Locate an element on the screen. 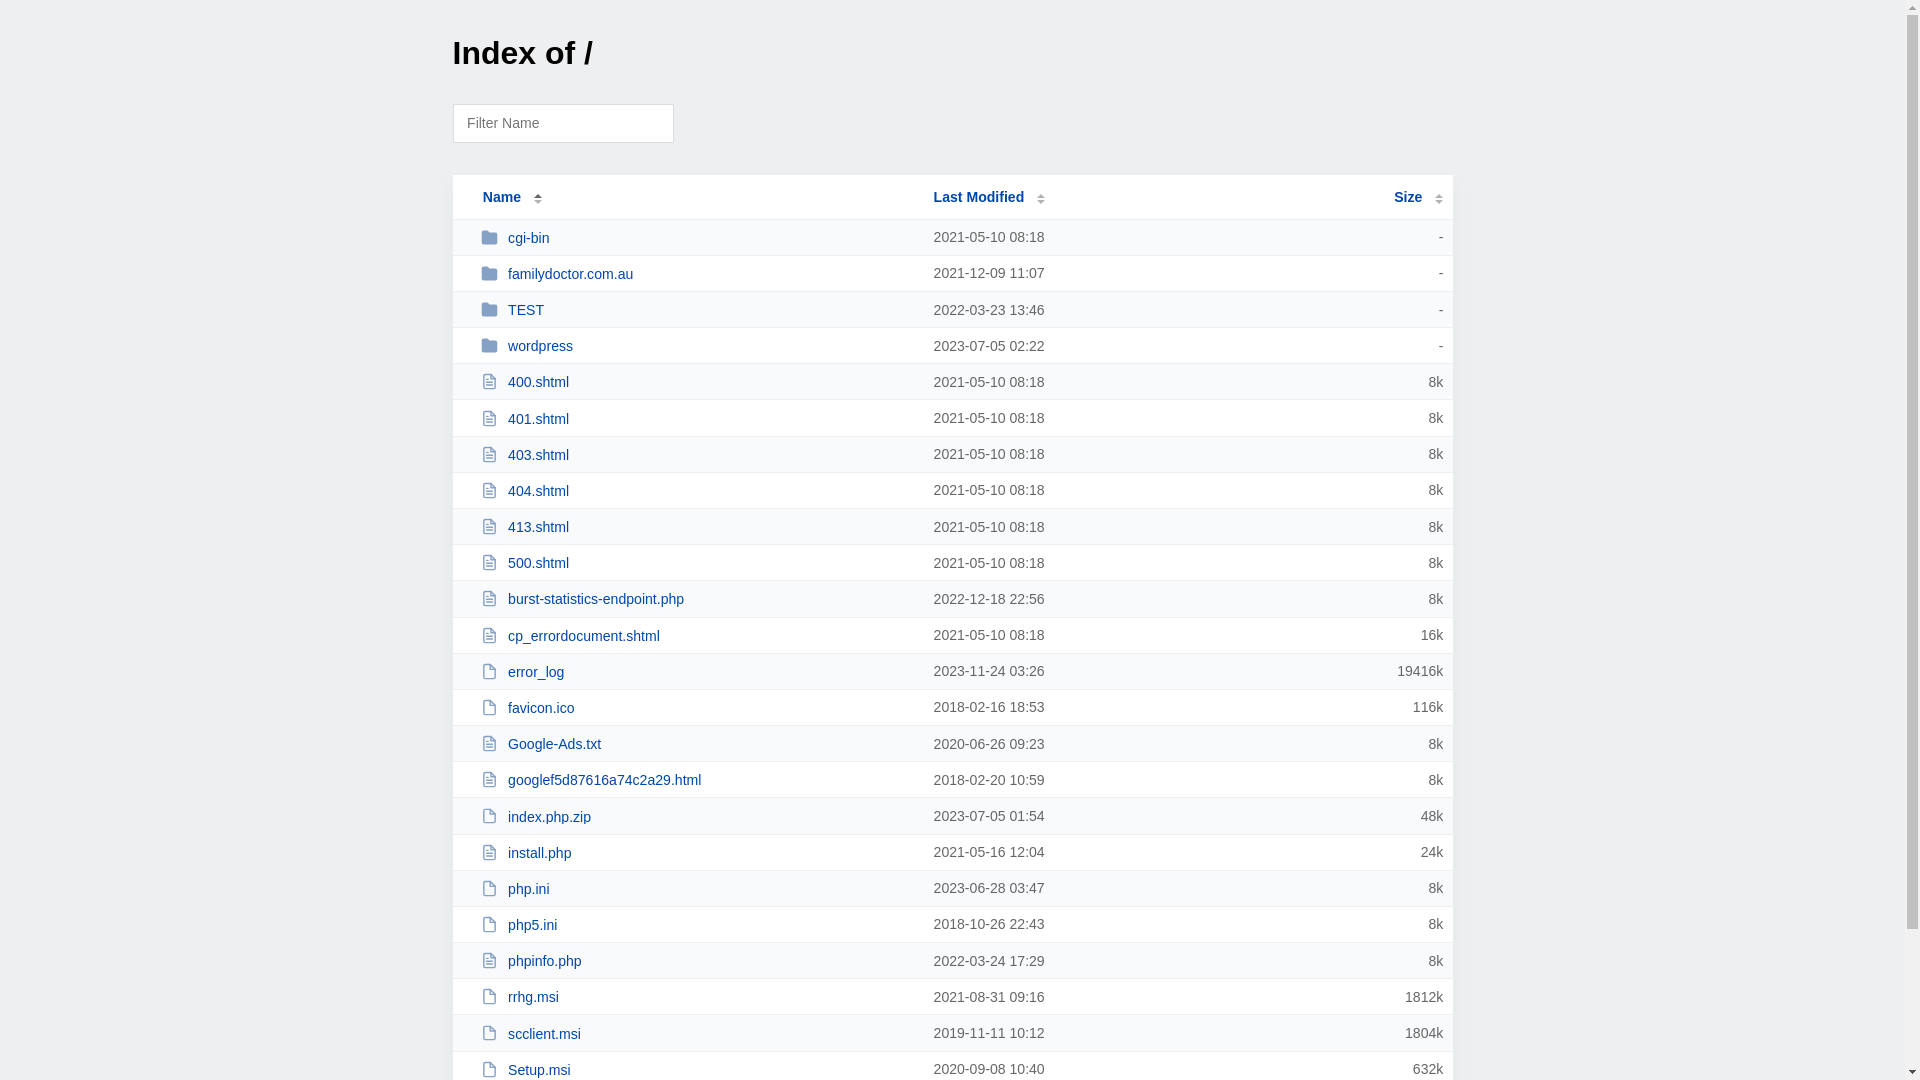  cgi-bin is located at coordinates (698, 238).